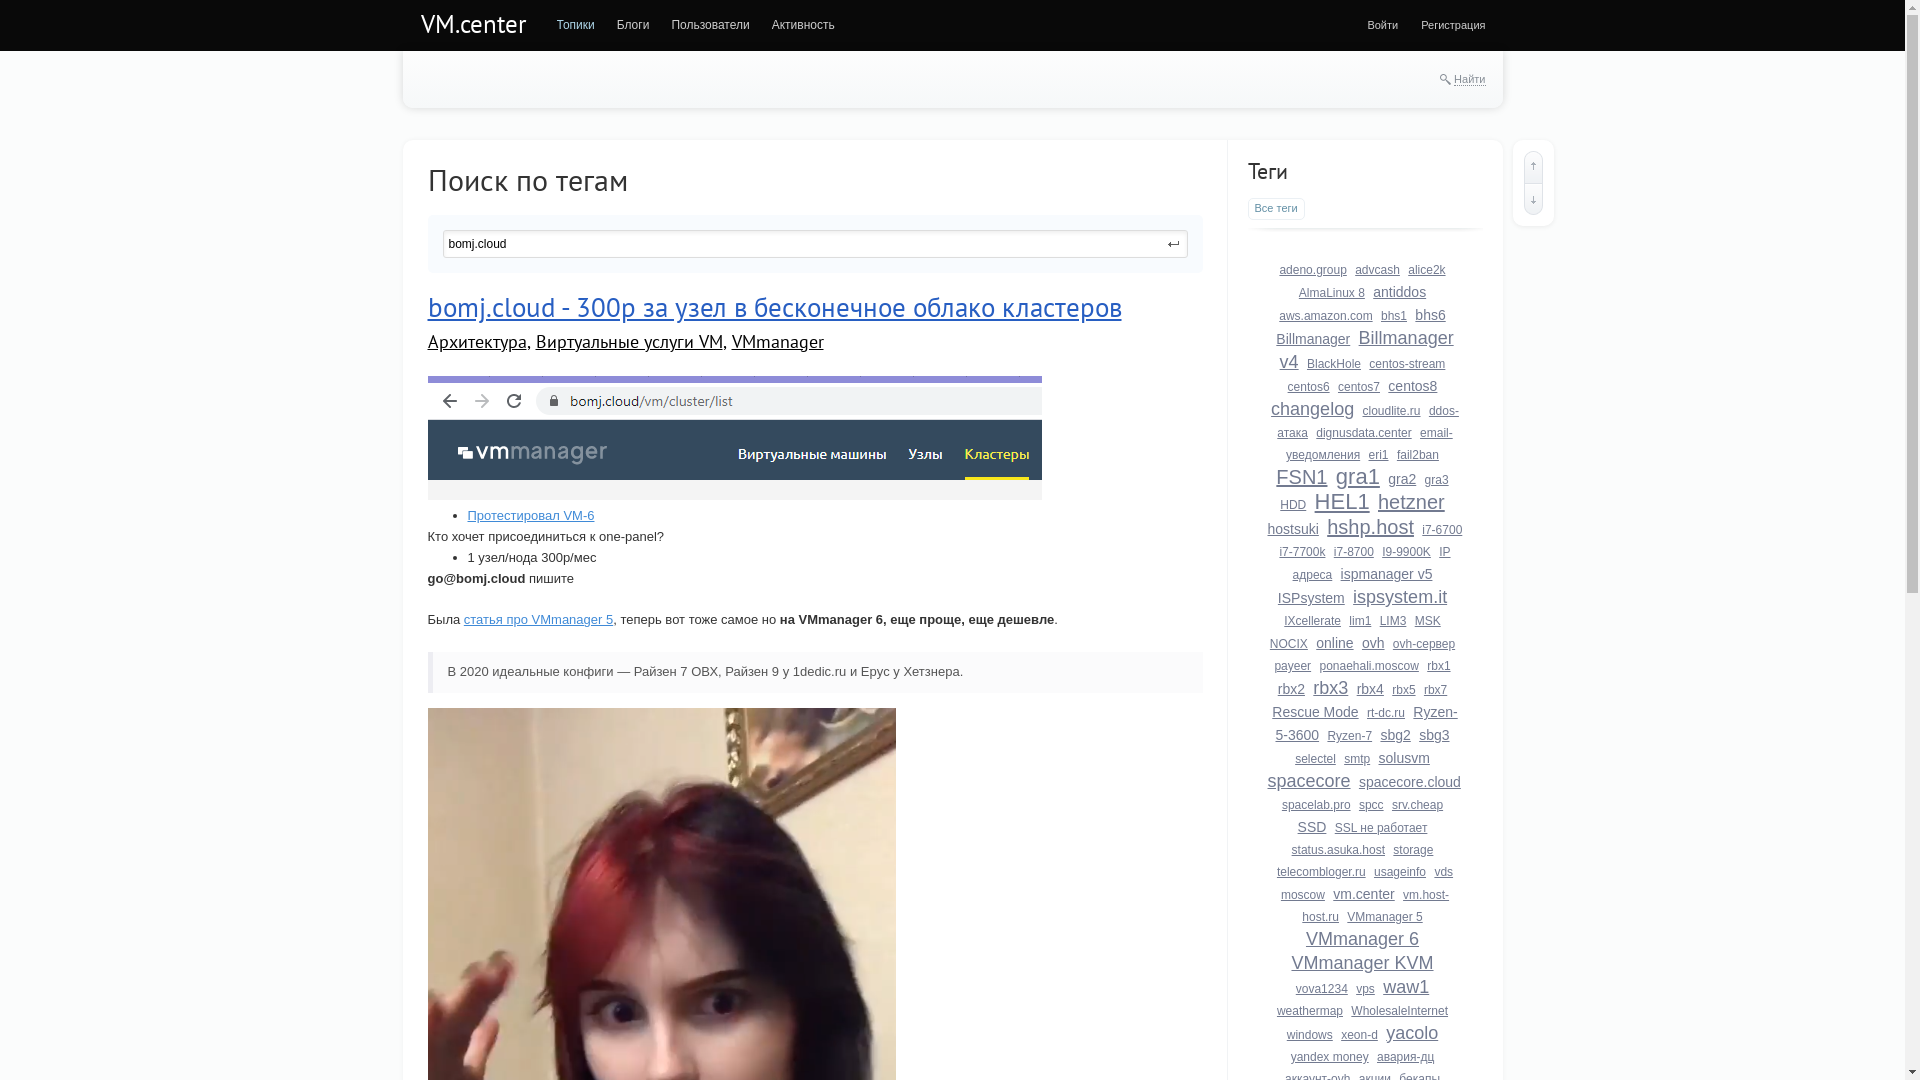  Describe the element at coordinates (1357, 759) in the screenshot. I see `smtp` at that location.